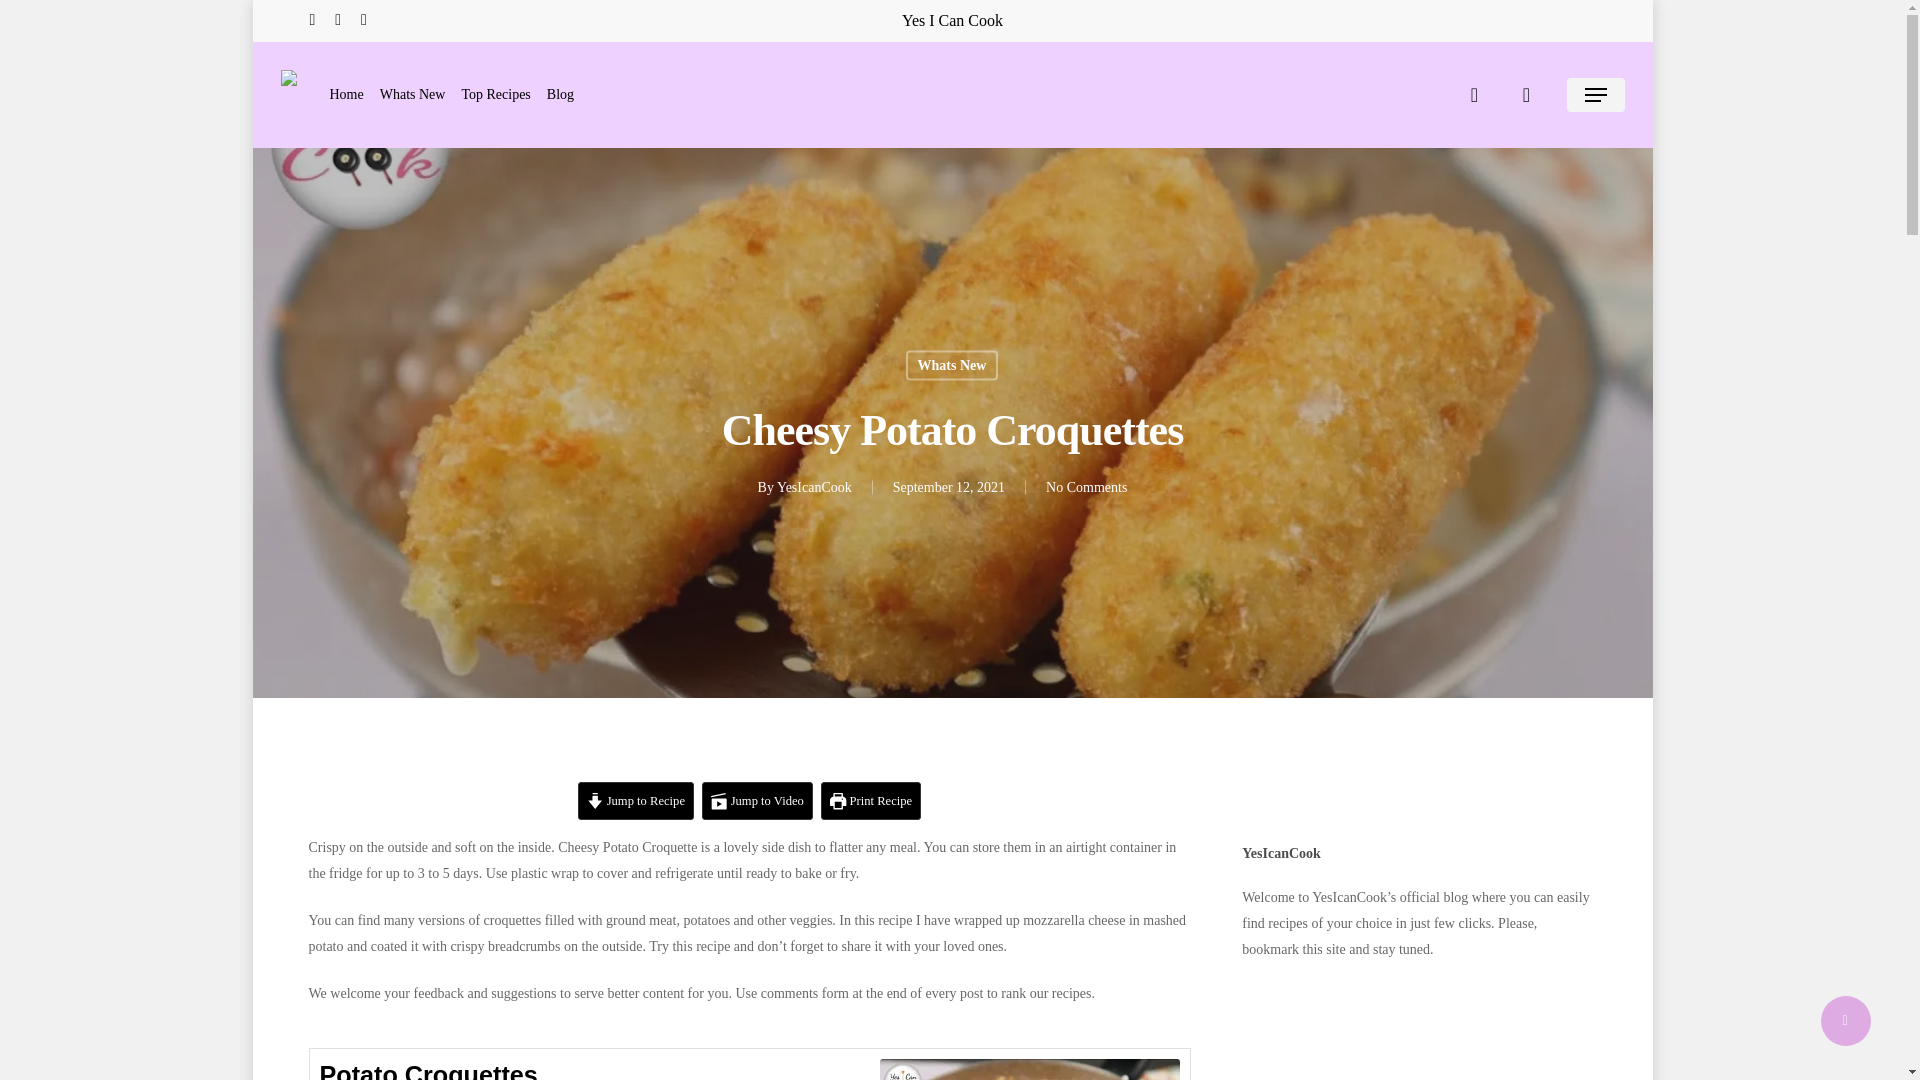 The height and width of the screenshot is (1080, 1920). Describe the element at coordinates (1086, 486) in the screenshot. I see `No Comments` at that location.